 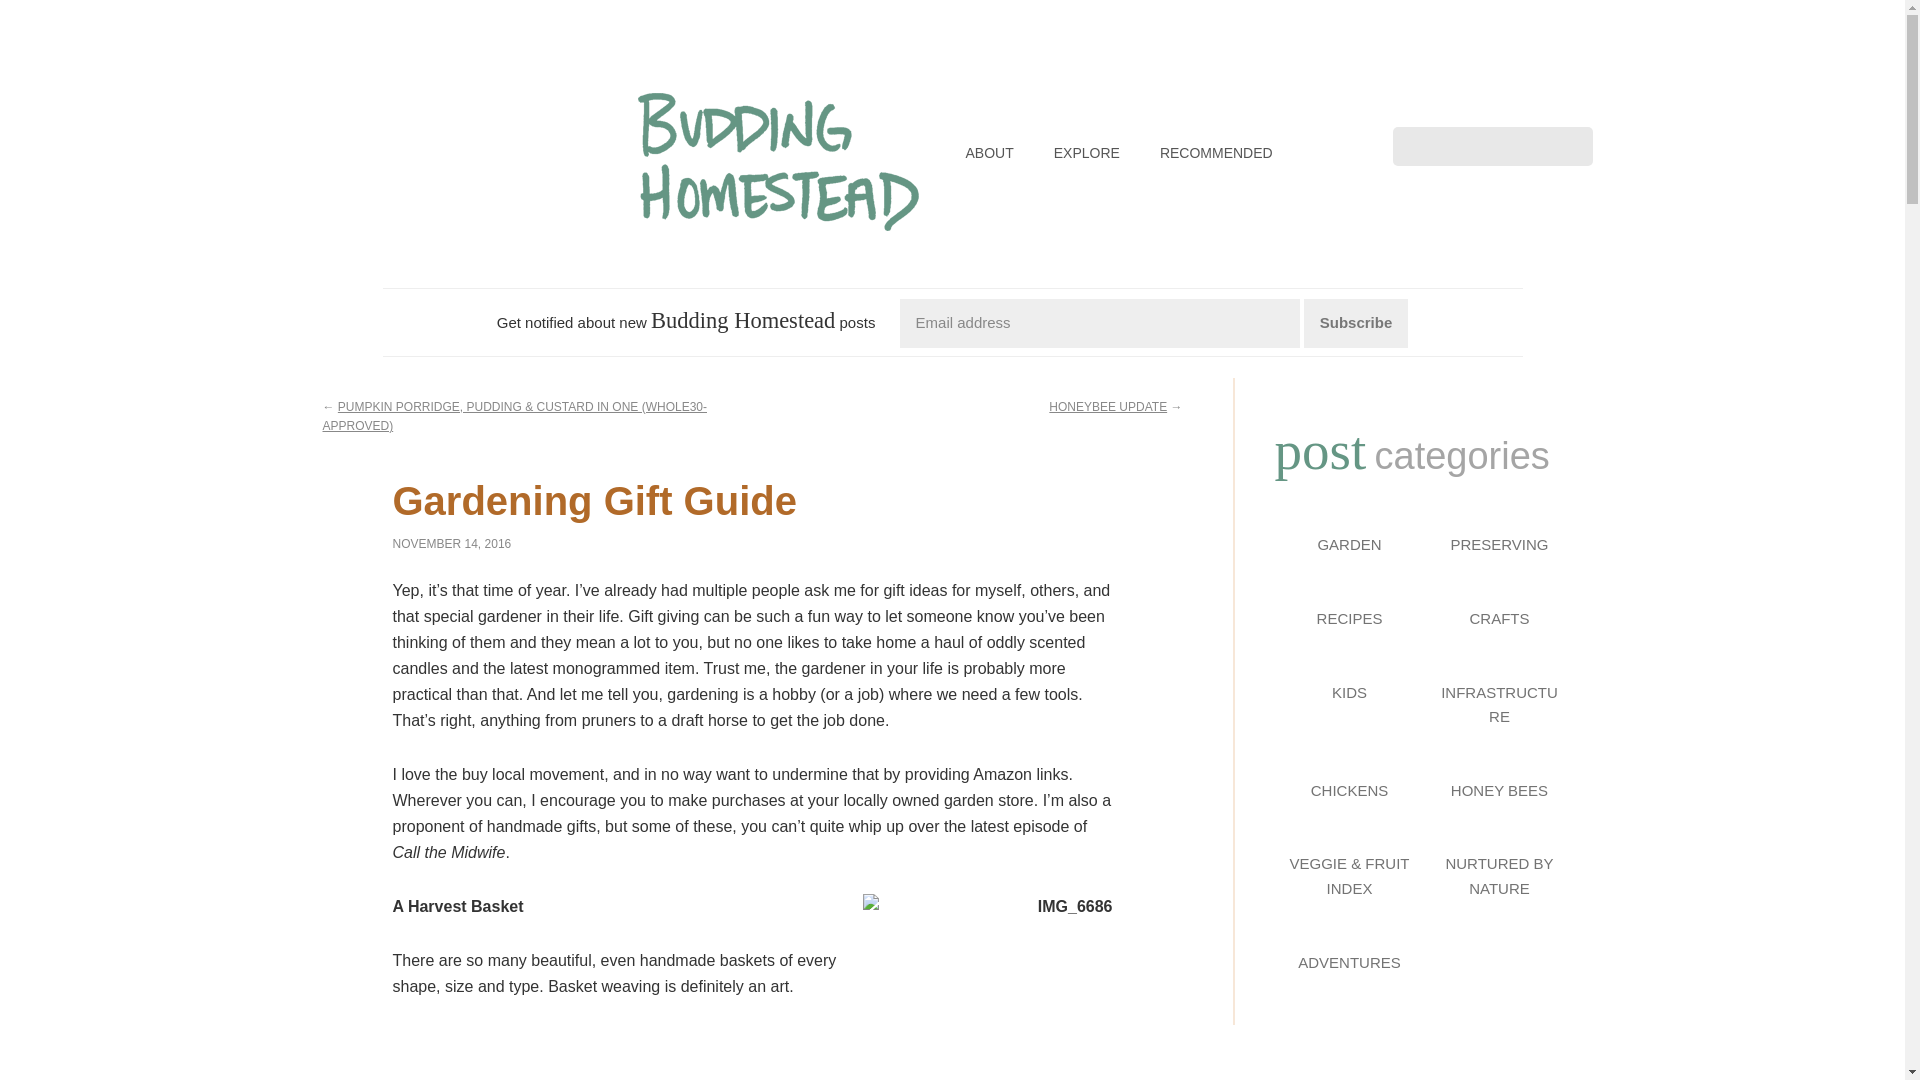 I want to click on Follow Budding Homestead on Bloglovin, so click(x=1494, y=102).